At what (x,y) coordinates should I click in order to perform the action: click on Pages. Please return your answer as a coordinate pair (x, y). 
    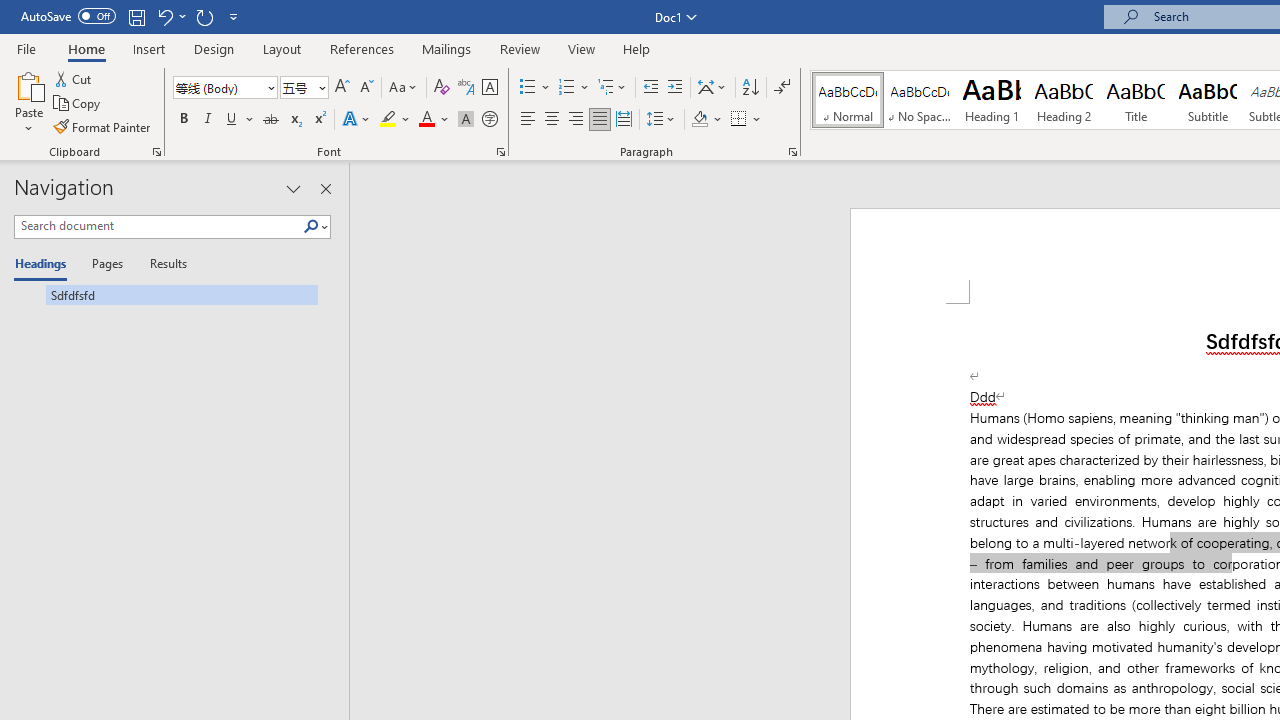
    Looking at the image, I should click on (105, 264).